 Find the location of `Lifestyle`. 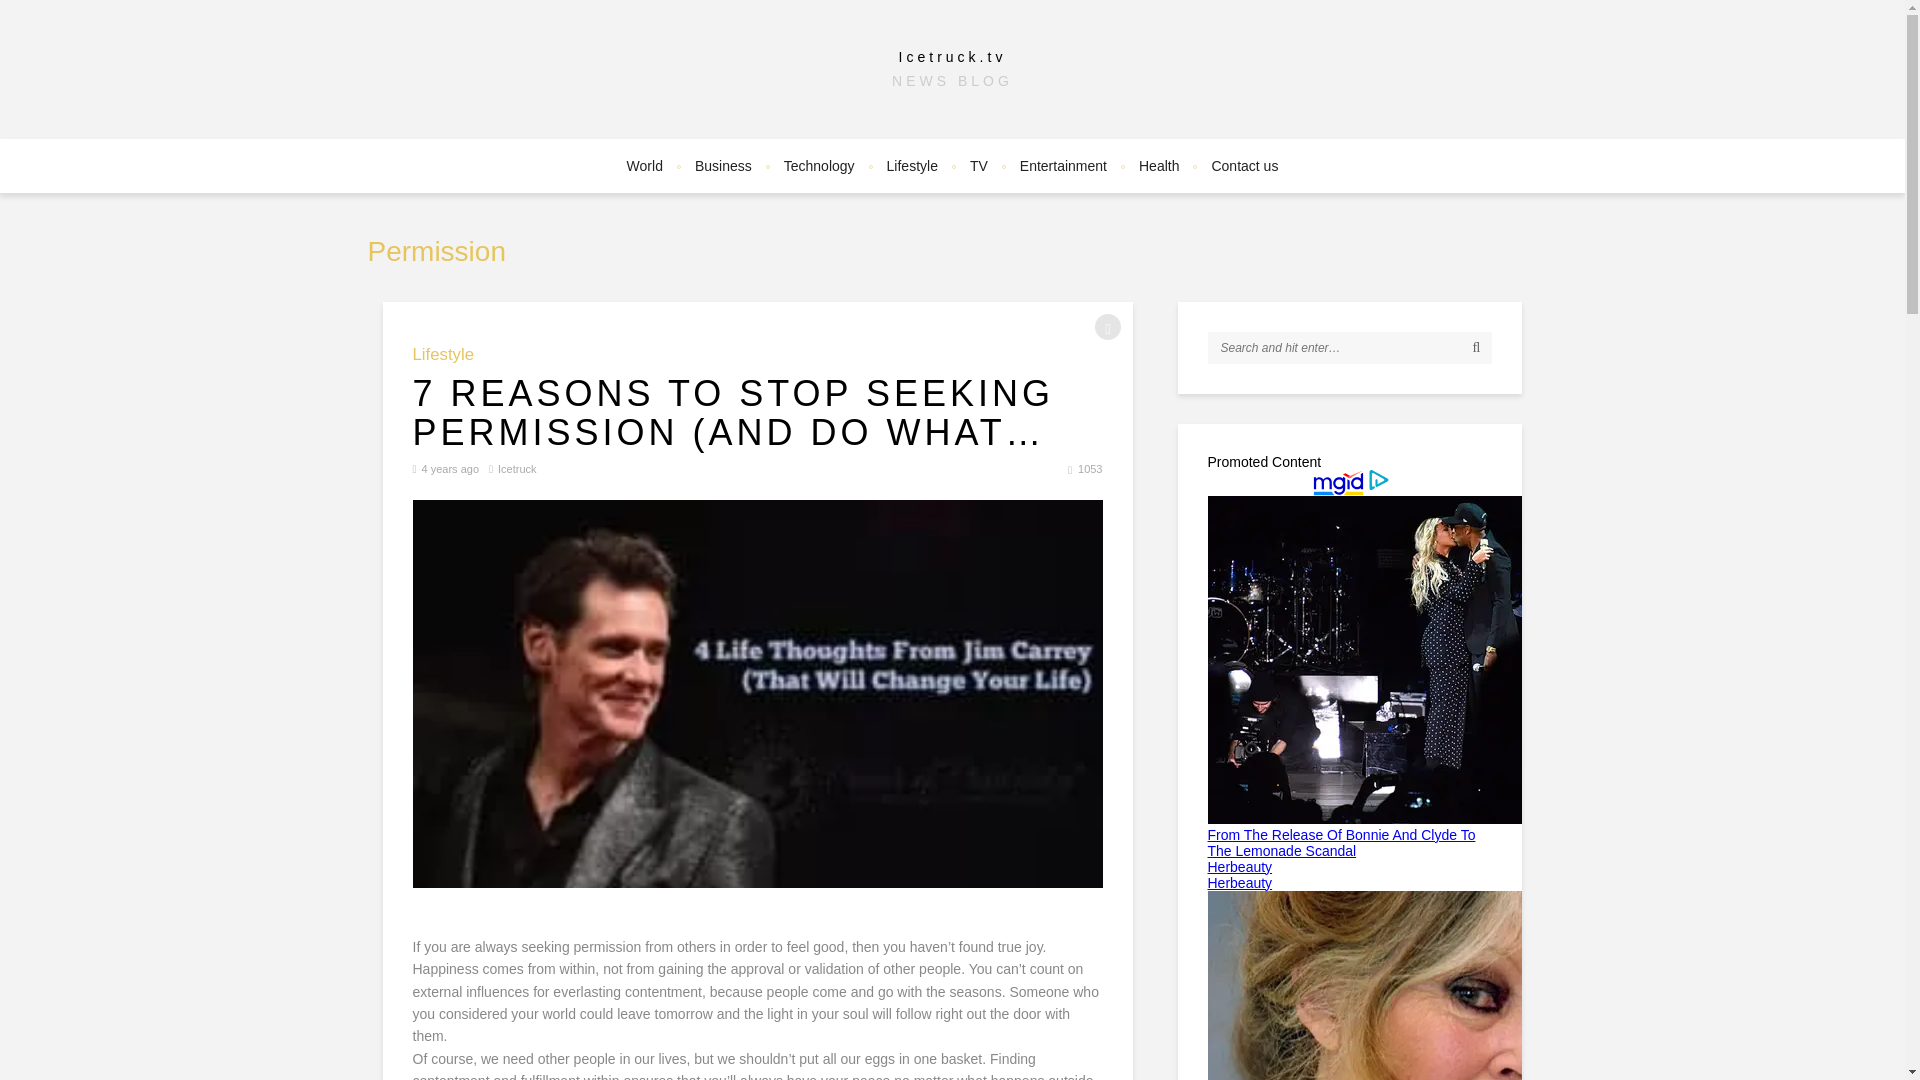

Lifestyle is located at coordinates (912, 166).